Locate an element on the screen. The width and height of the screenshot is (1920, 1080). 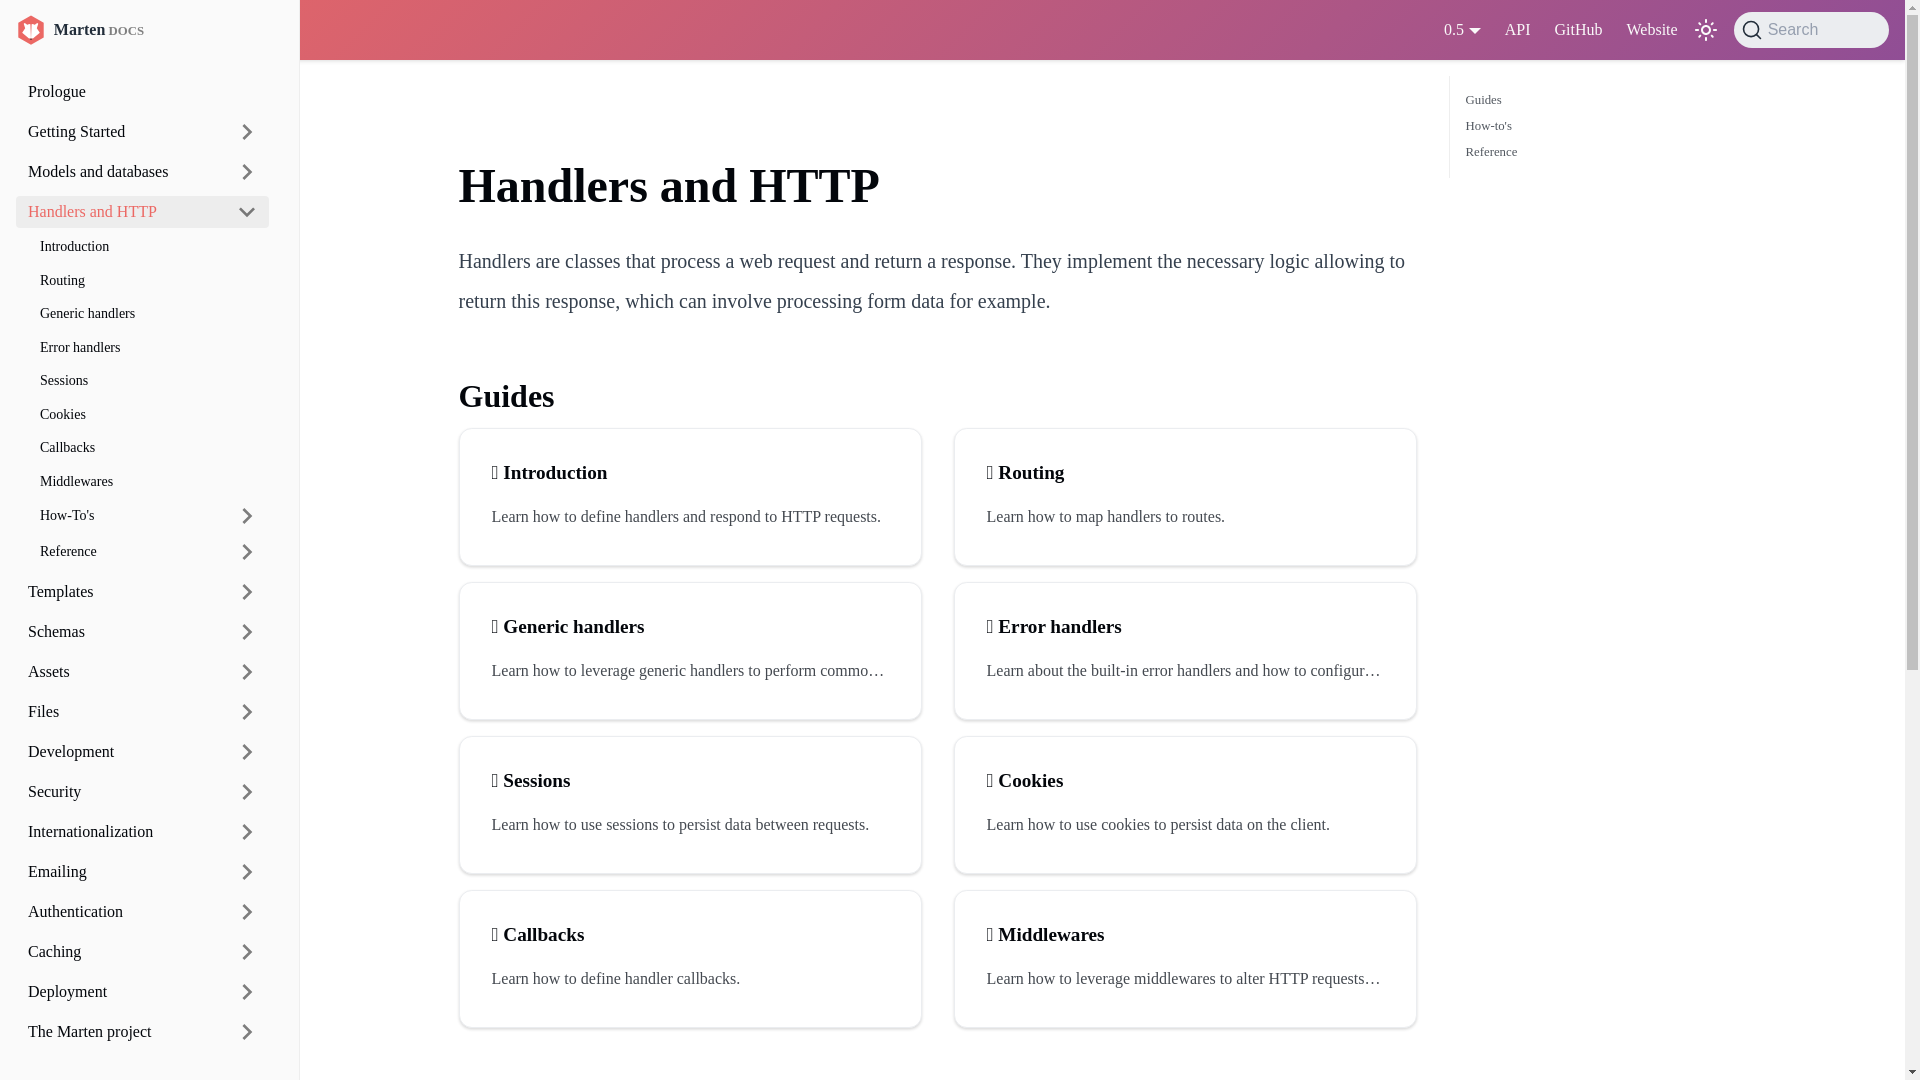
API is located at coordinates (1518, 30).